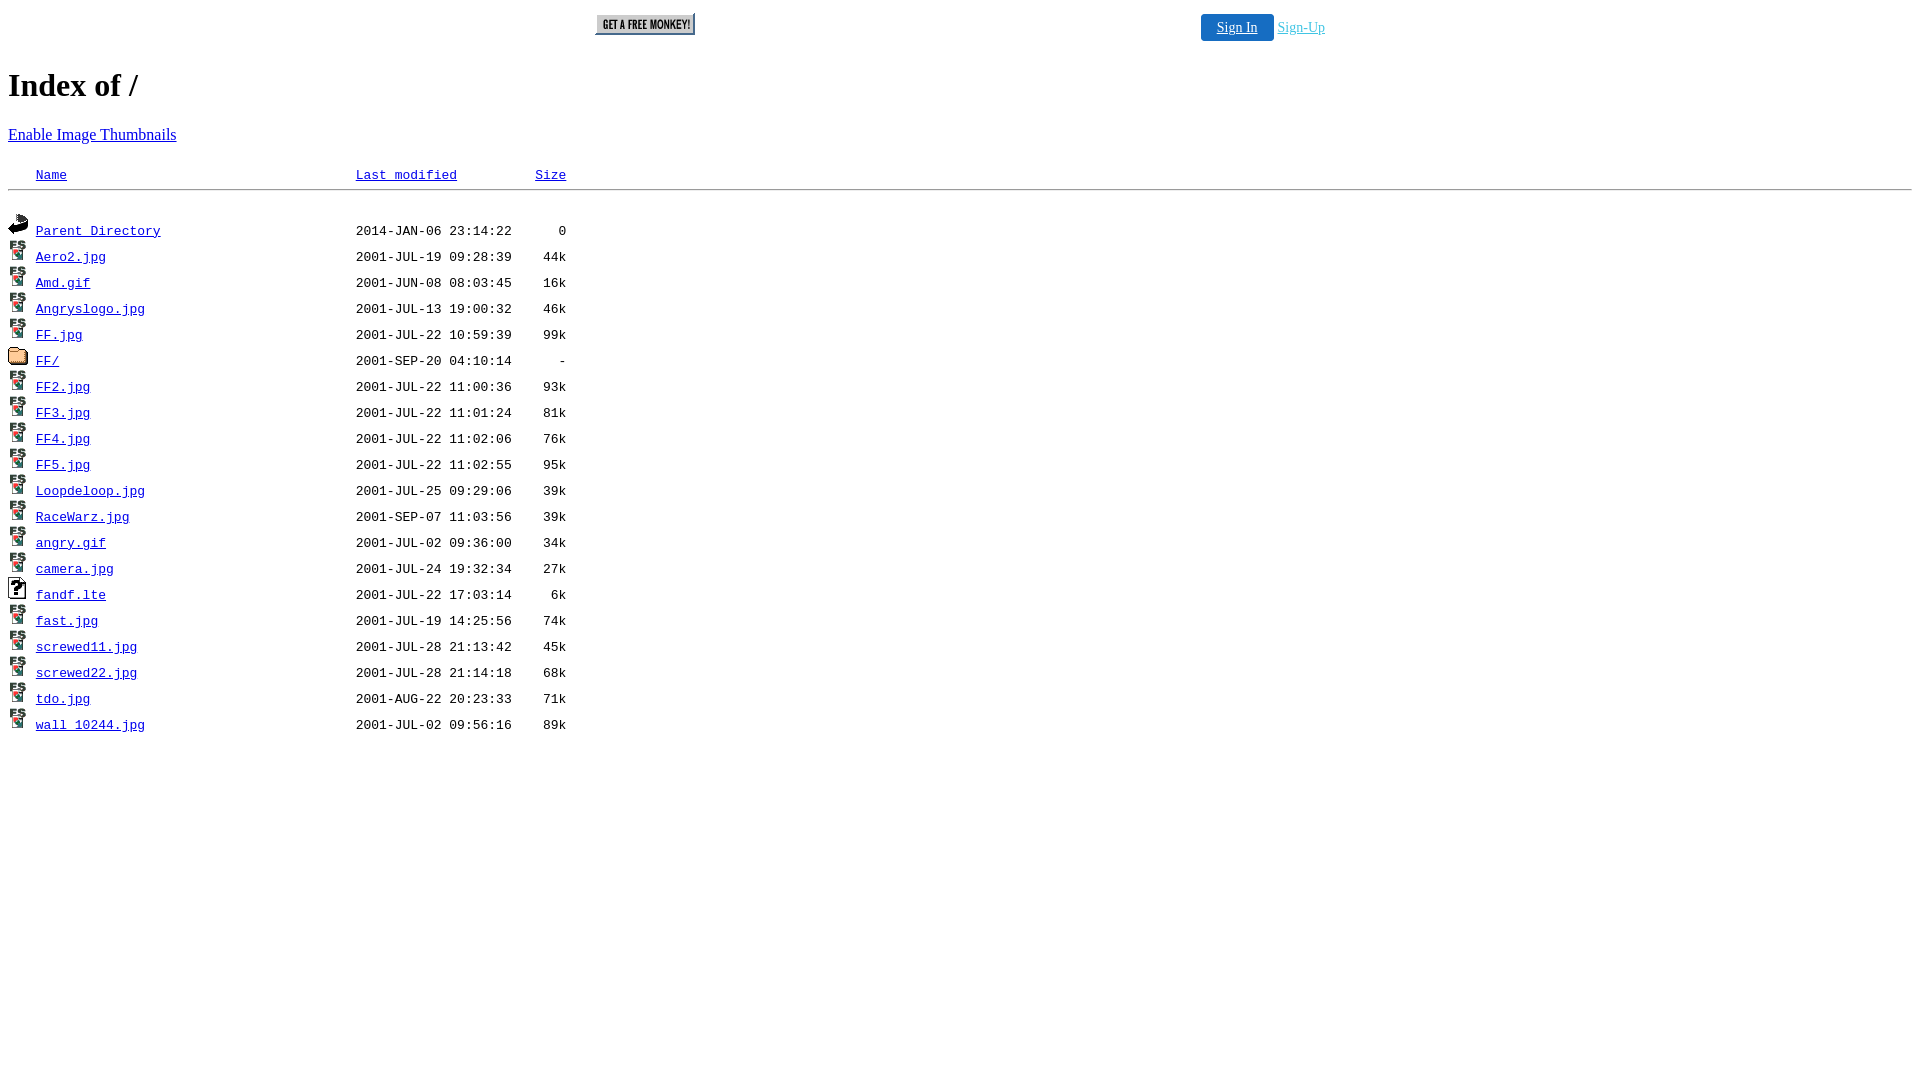 The width and height of the screenshot is (1920, 1080). What do you see at coordinates (71, 596) in the screenshot?
I see `fandf.lte` at bounding box center [71, 596].